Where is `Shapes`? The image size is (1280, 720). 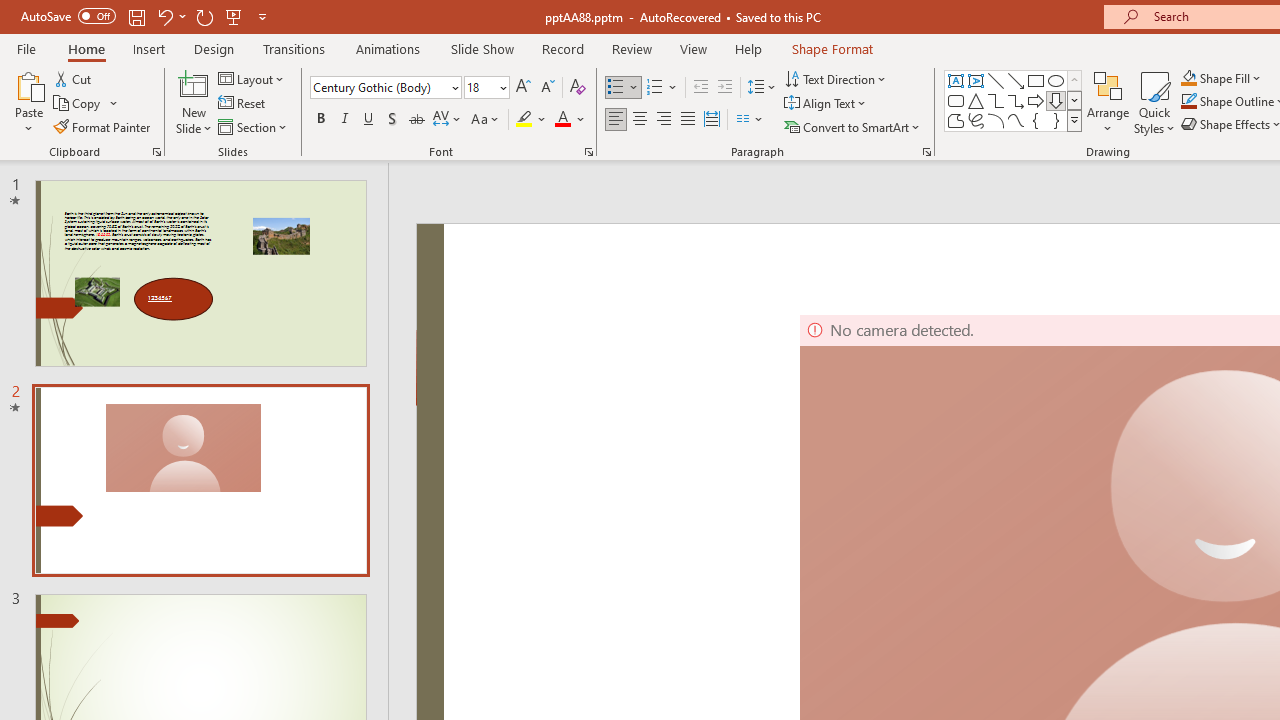 Shapes is located at coordinates (1074, 120).